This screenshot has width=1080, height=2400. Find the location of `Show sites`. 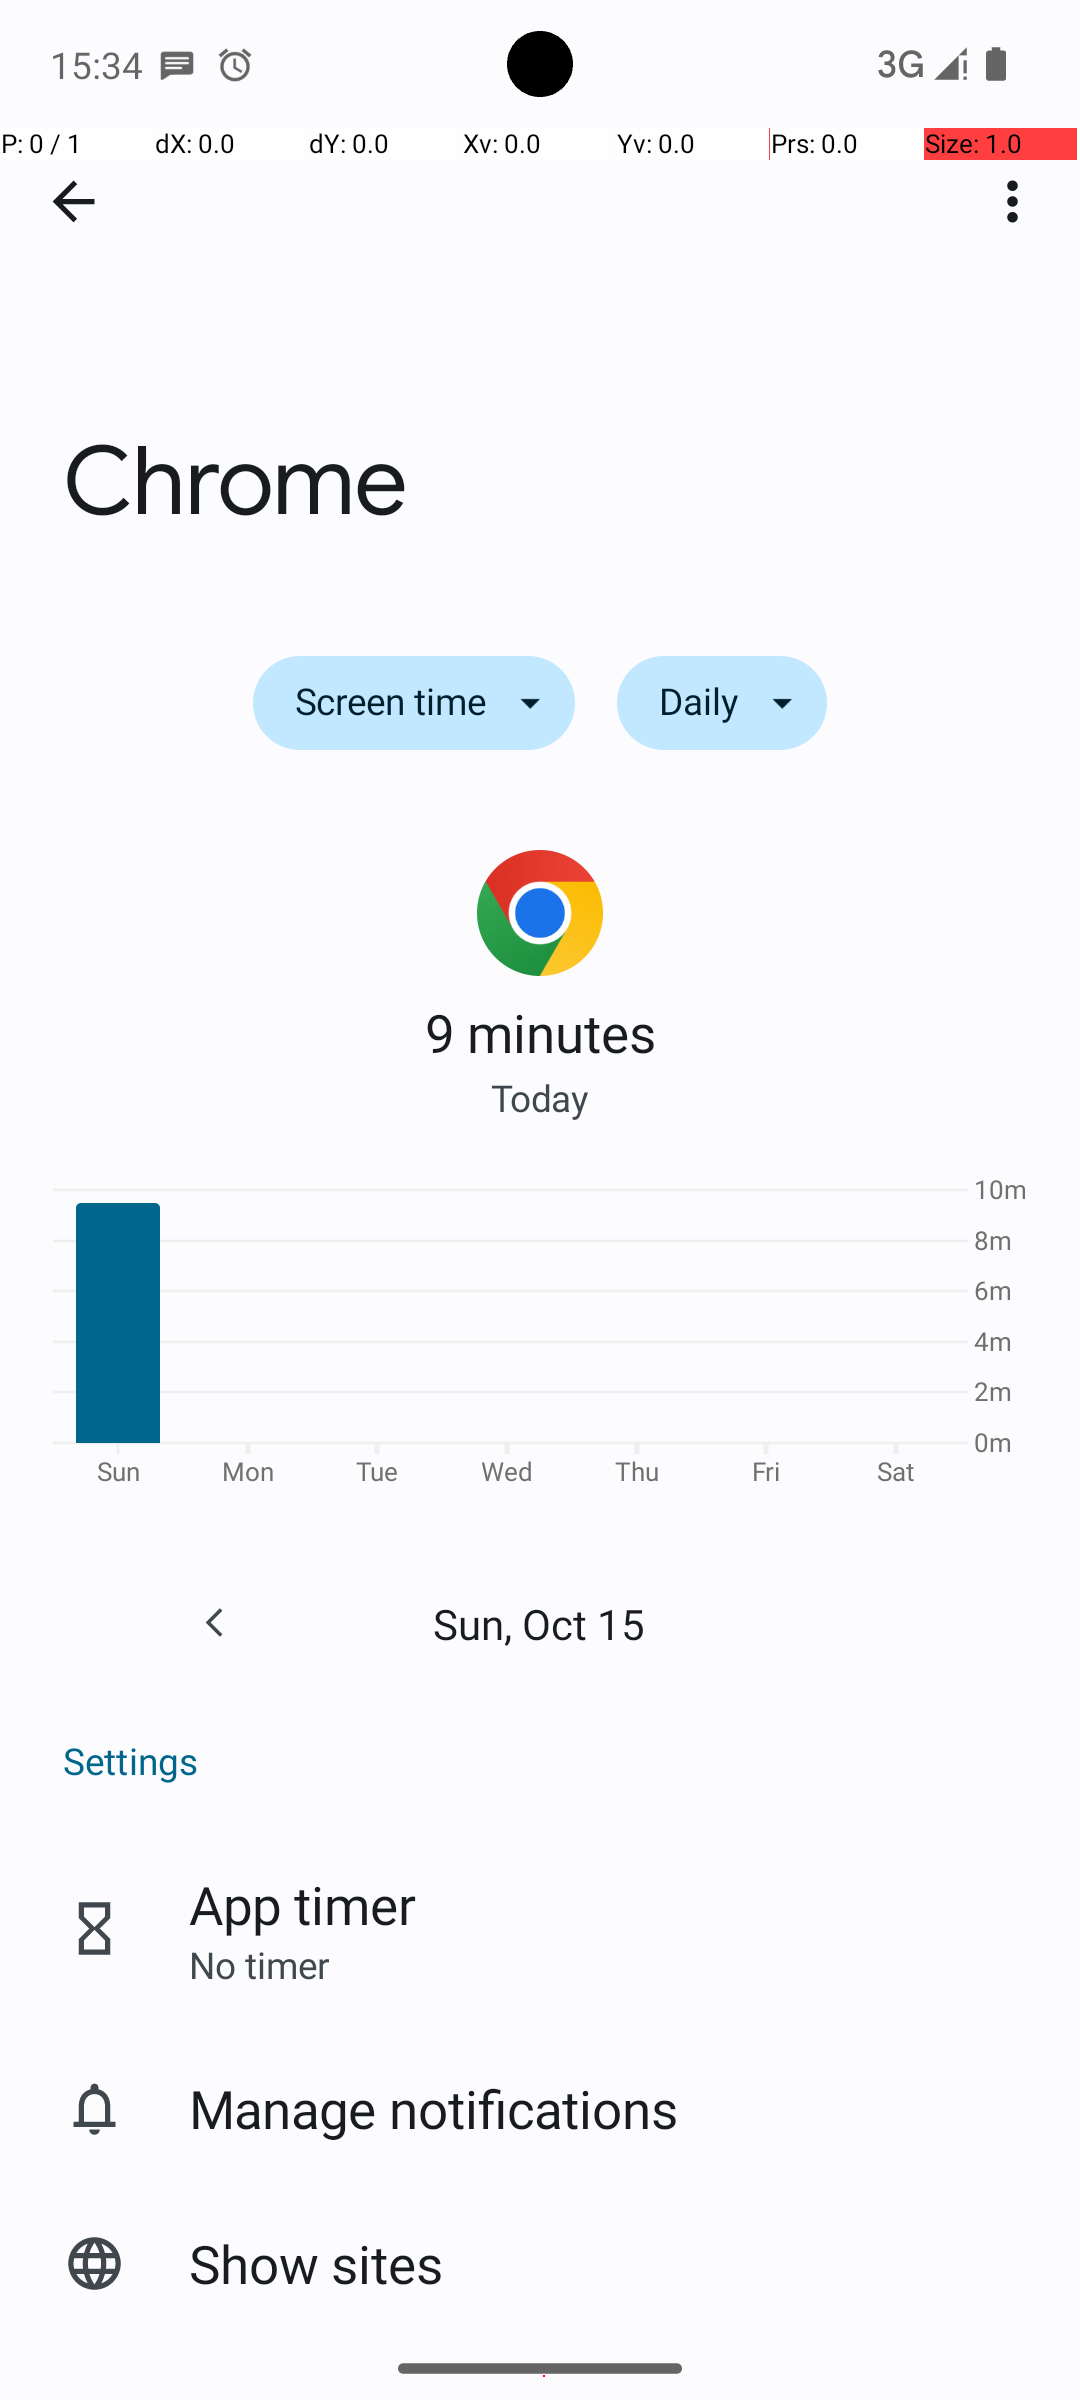

Show sites is located at coordinates (316, 2264).